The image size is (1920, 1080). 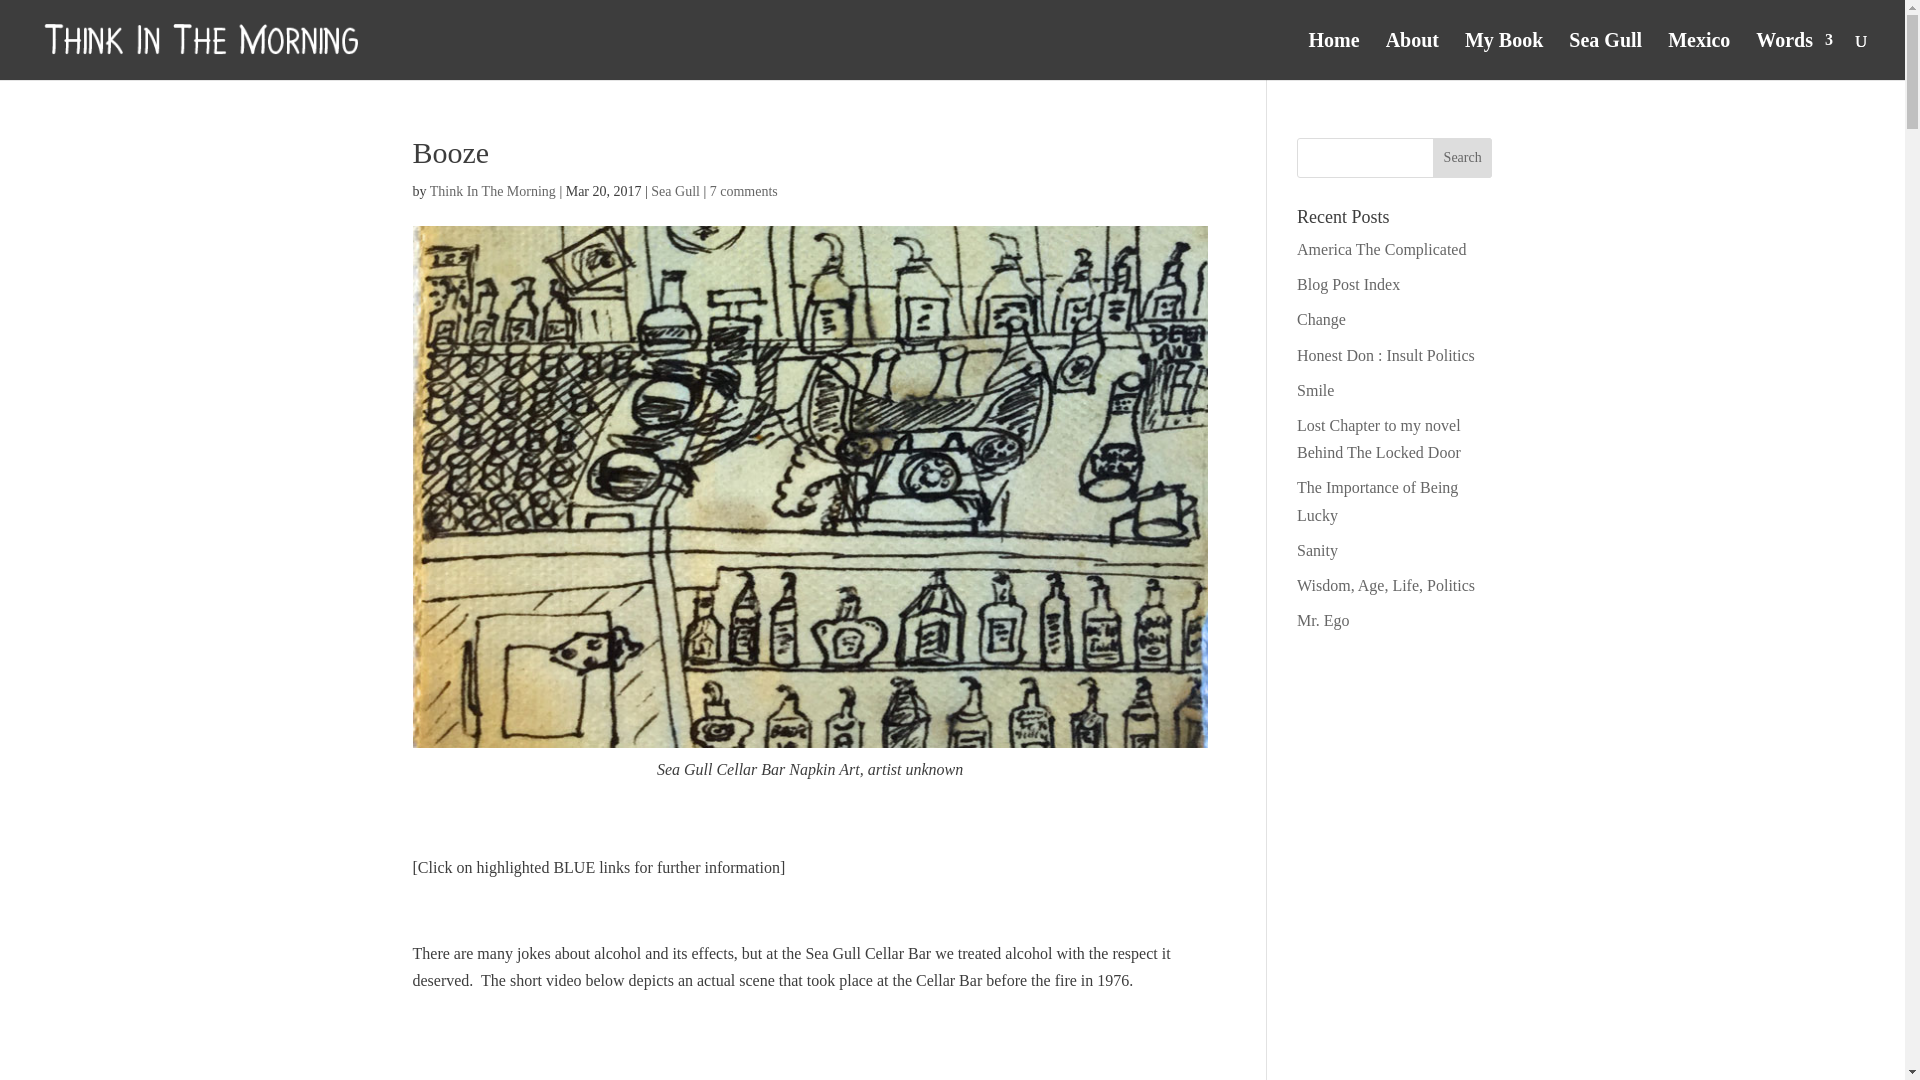 I want to click on Sanity, so click(x=1318, y=550).